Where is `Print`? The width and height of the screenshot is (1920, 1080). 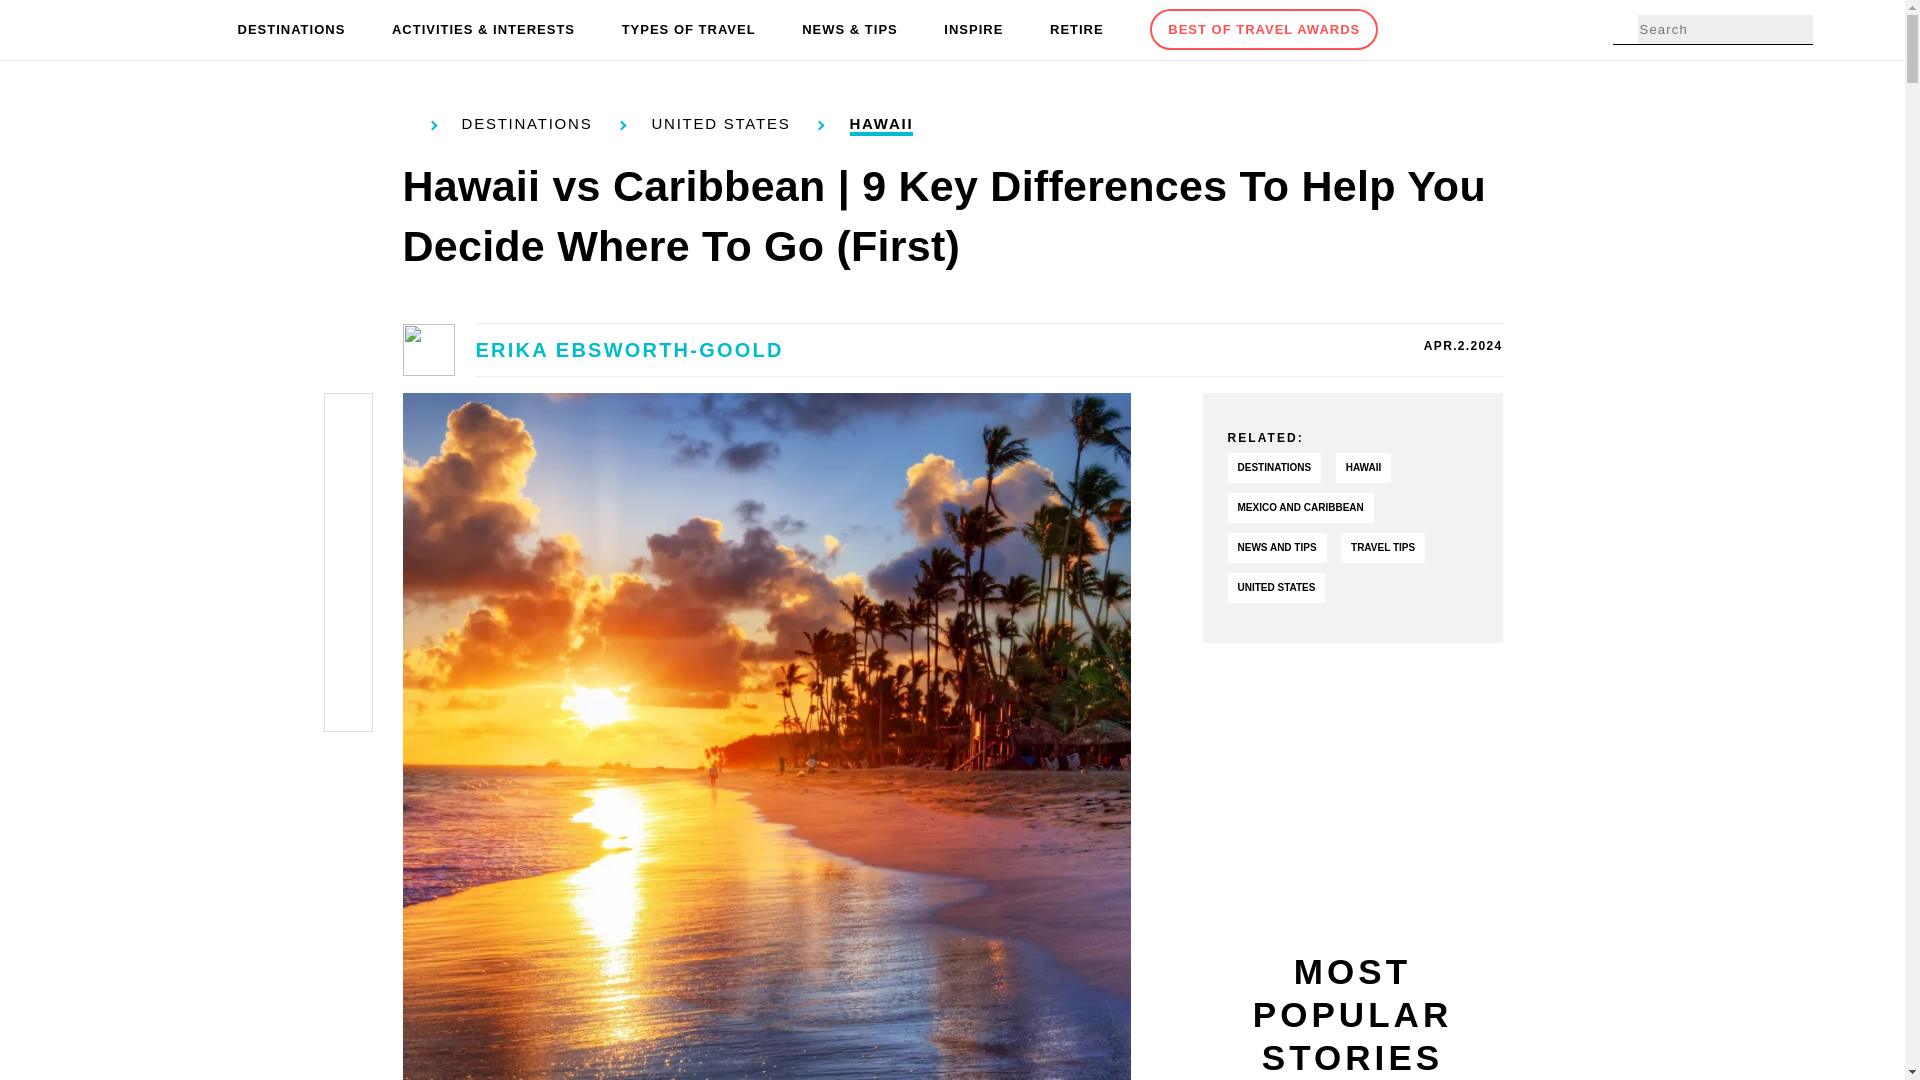
Print is located at coordinates (348, 656).